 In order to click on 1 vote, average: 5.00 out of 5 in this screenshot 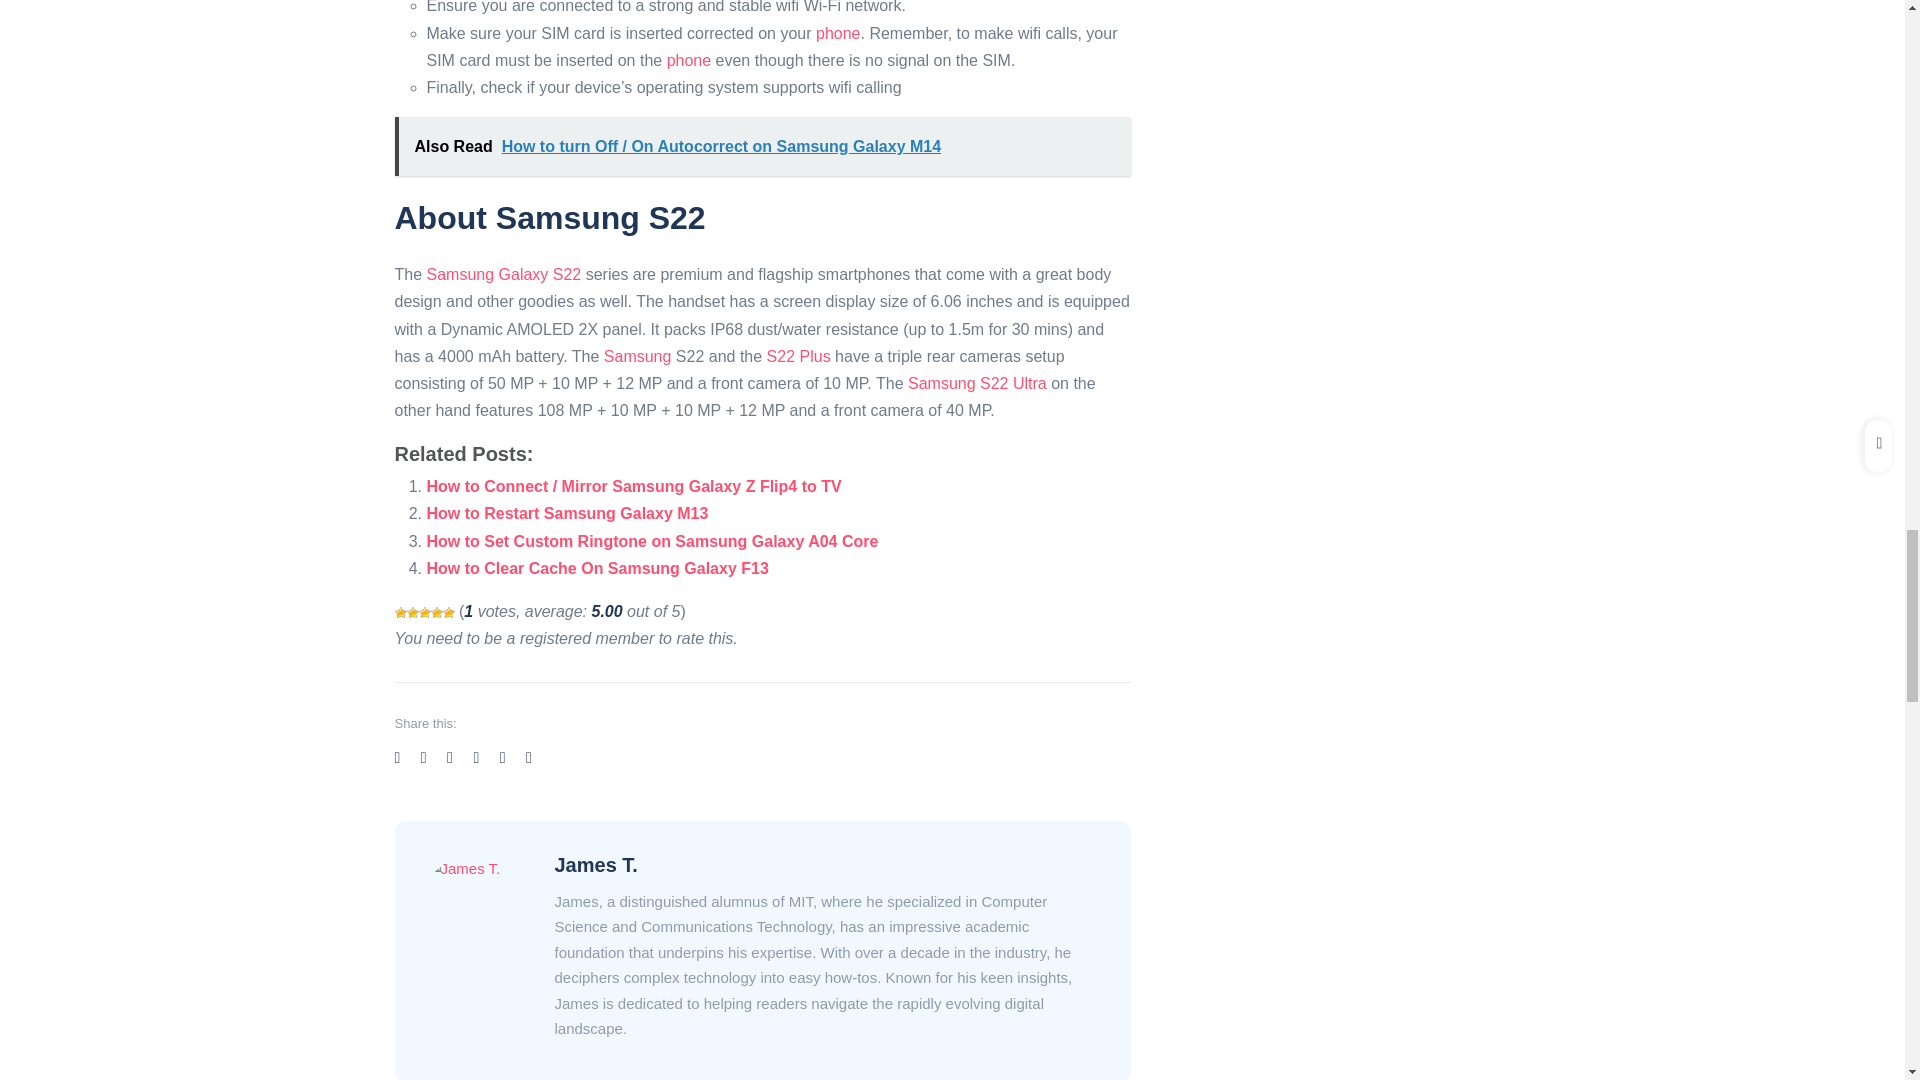, I will do `click(399, 612)`.